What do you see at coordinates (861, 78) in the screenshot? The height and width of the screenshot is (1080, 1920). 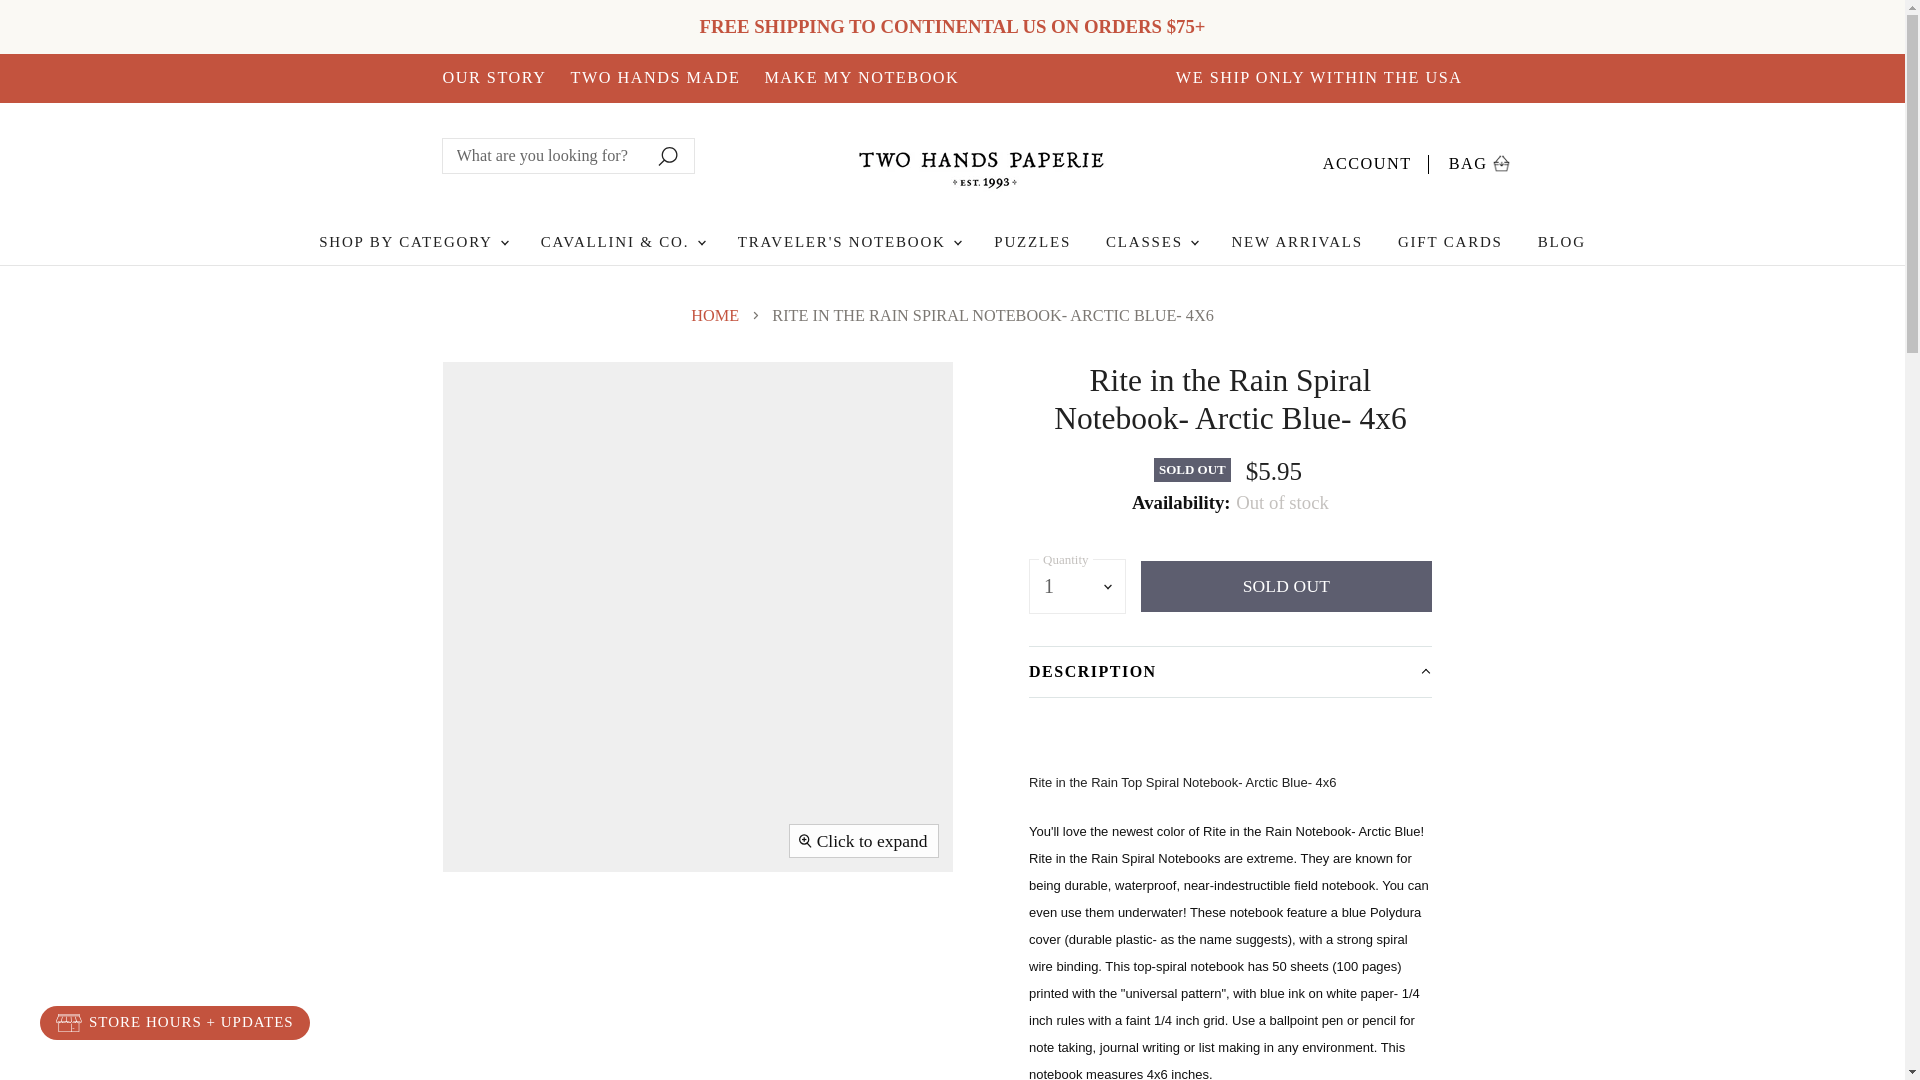 I see `OUR STORY` at bounding box center [861, 78].